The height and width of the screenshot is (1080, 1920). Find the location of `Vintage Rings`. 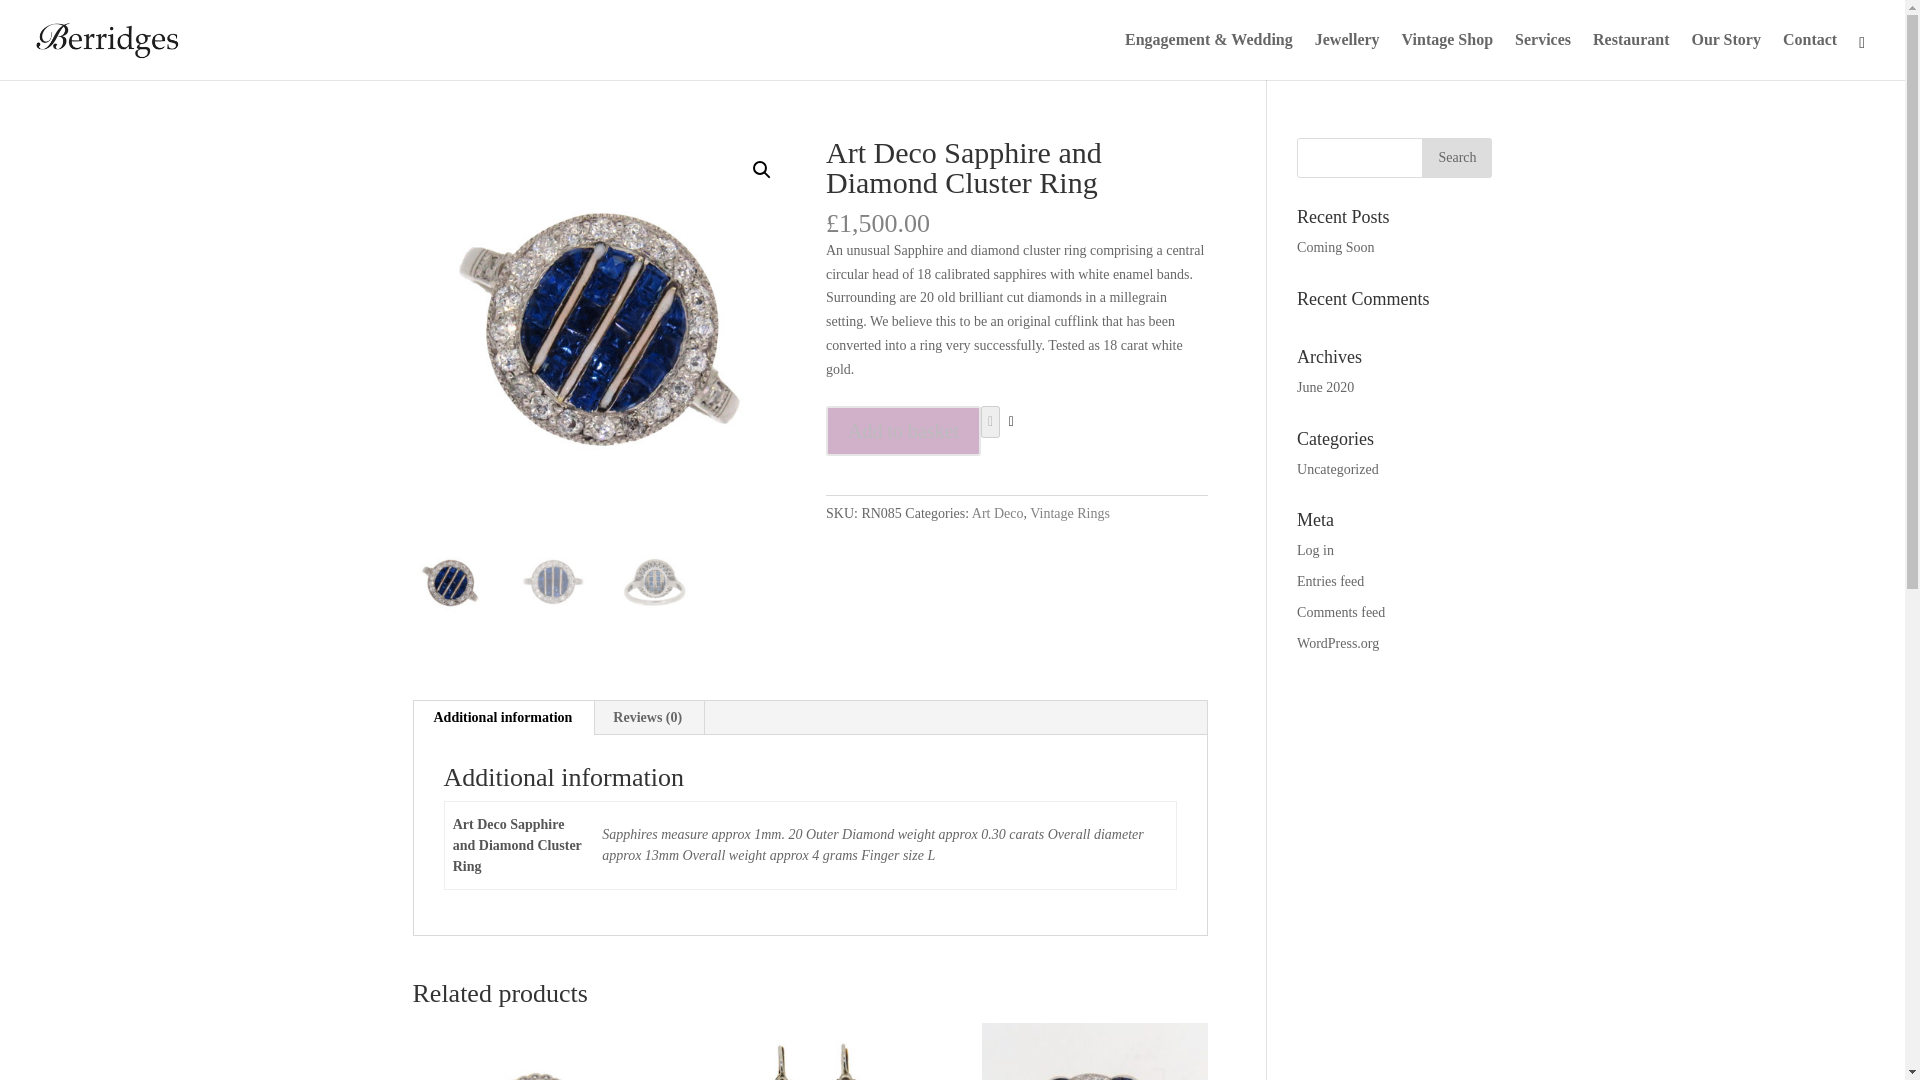

Vintage Rings is located at coordinates (1069, 513).